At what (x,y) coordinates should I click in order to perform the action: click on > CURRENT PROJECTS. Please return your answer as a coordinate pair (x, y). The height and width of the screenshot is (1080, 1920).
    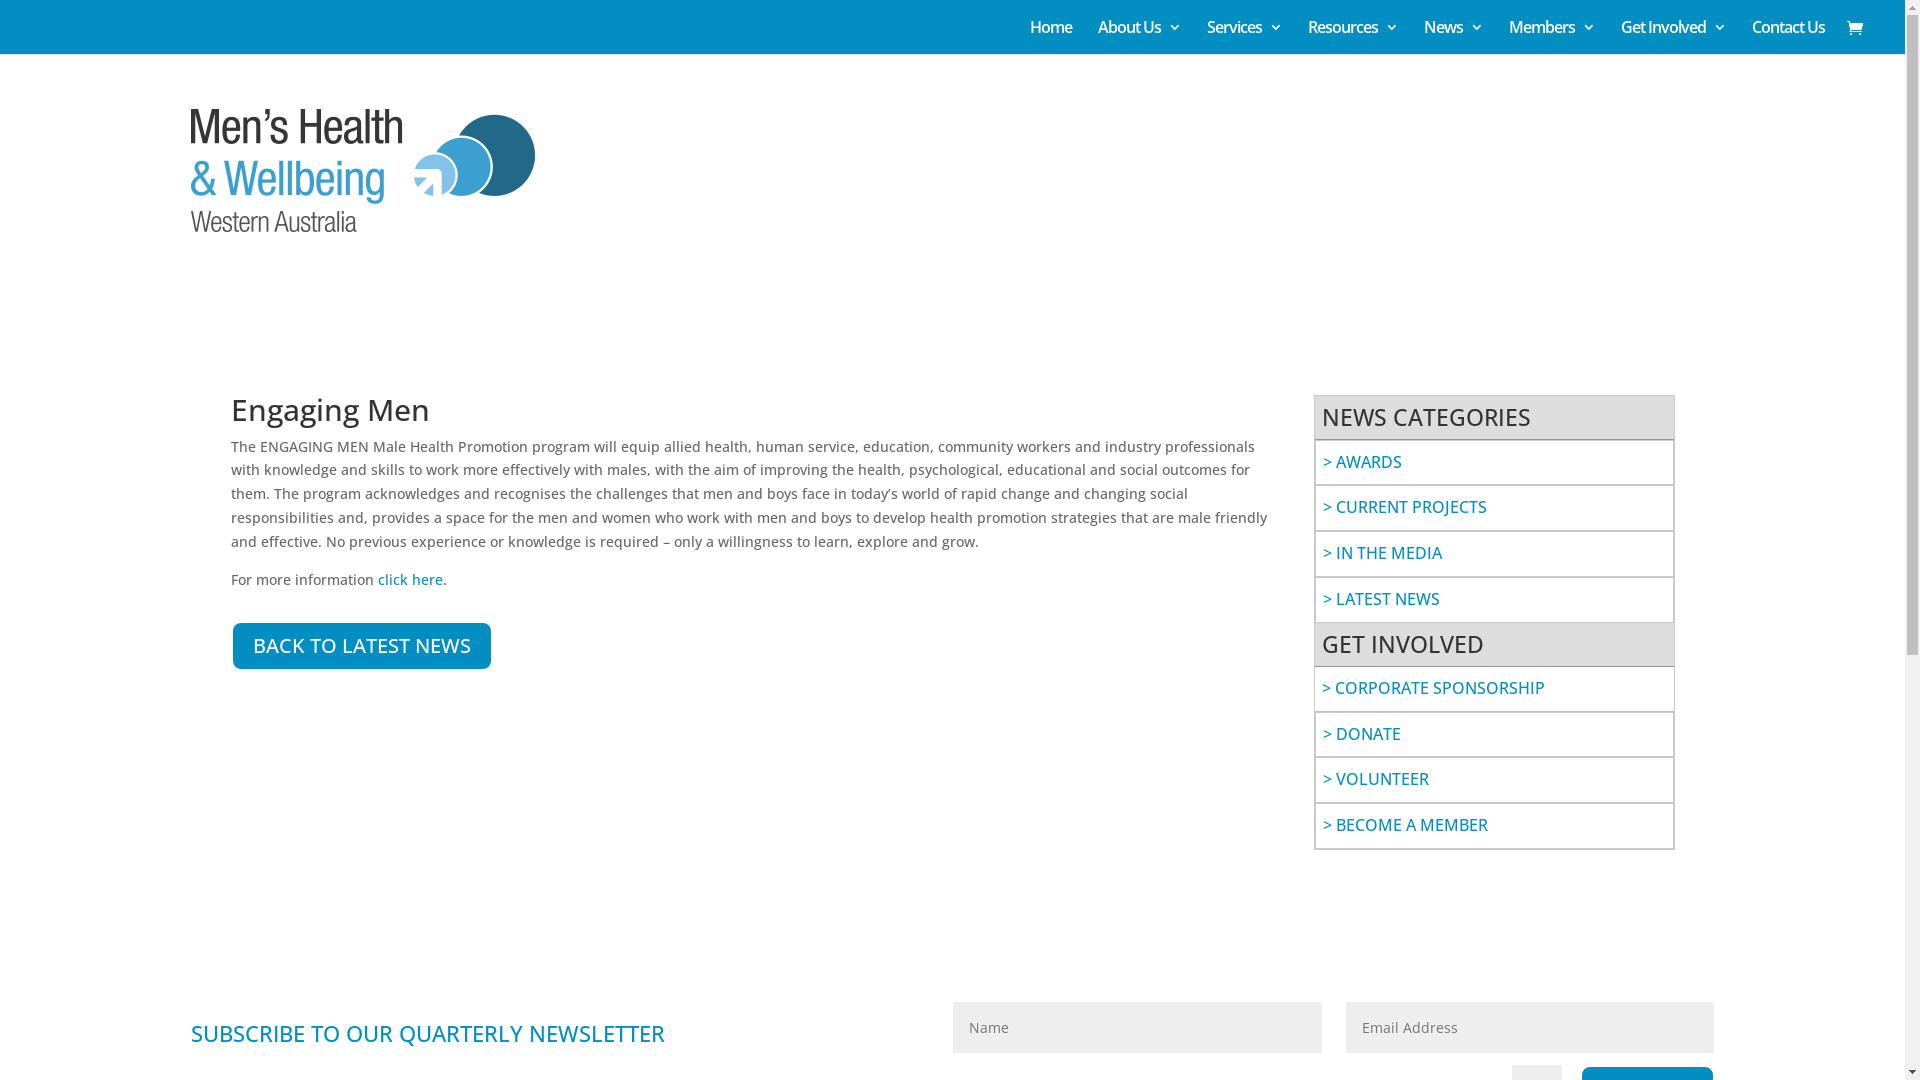
    Looking at the image, I should click on (1404, 507).